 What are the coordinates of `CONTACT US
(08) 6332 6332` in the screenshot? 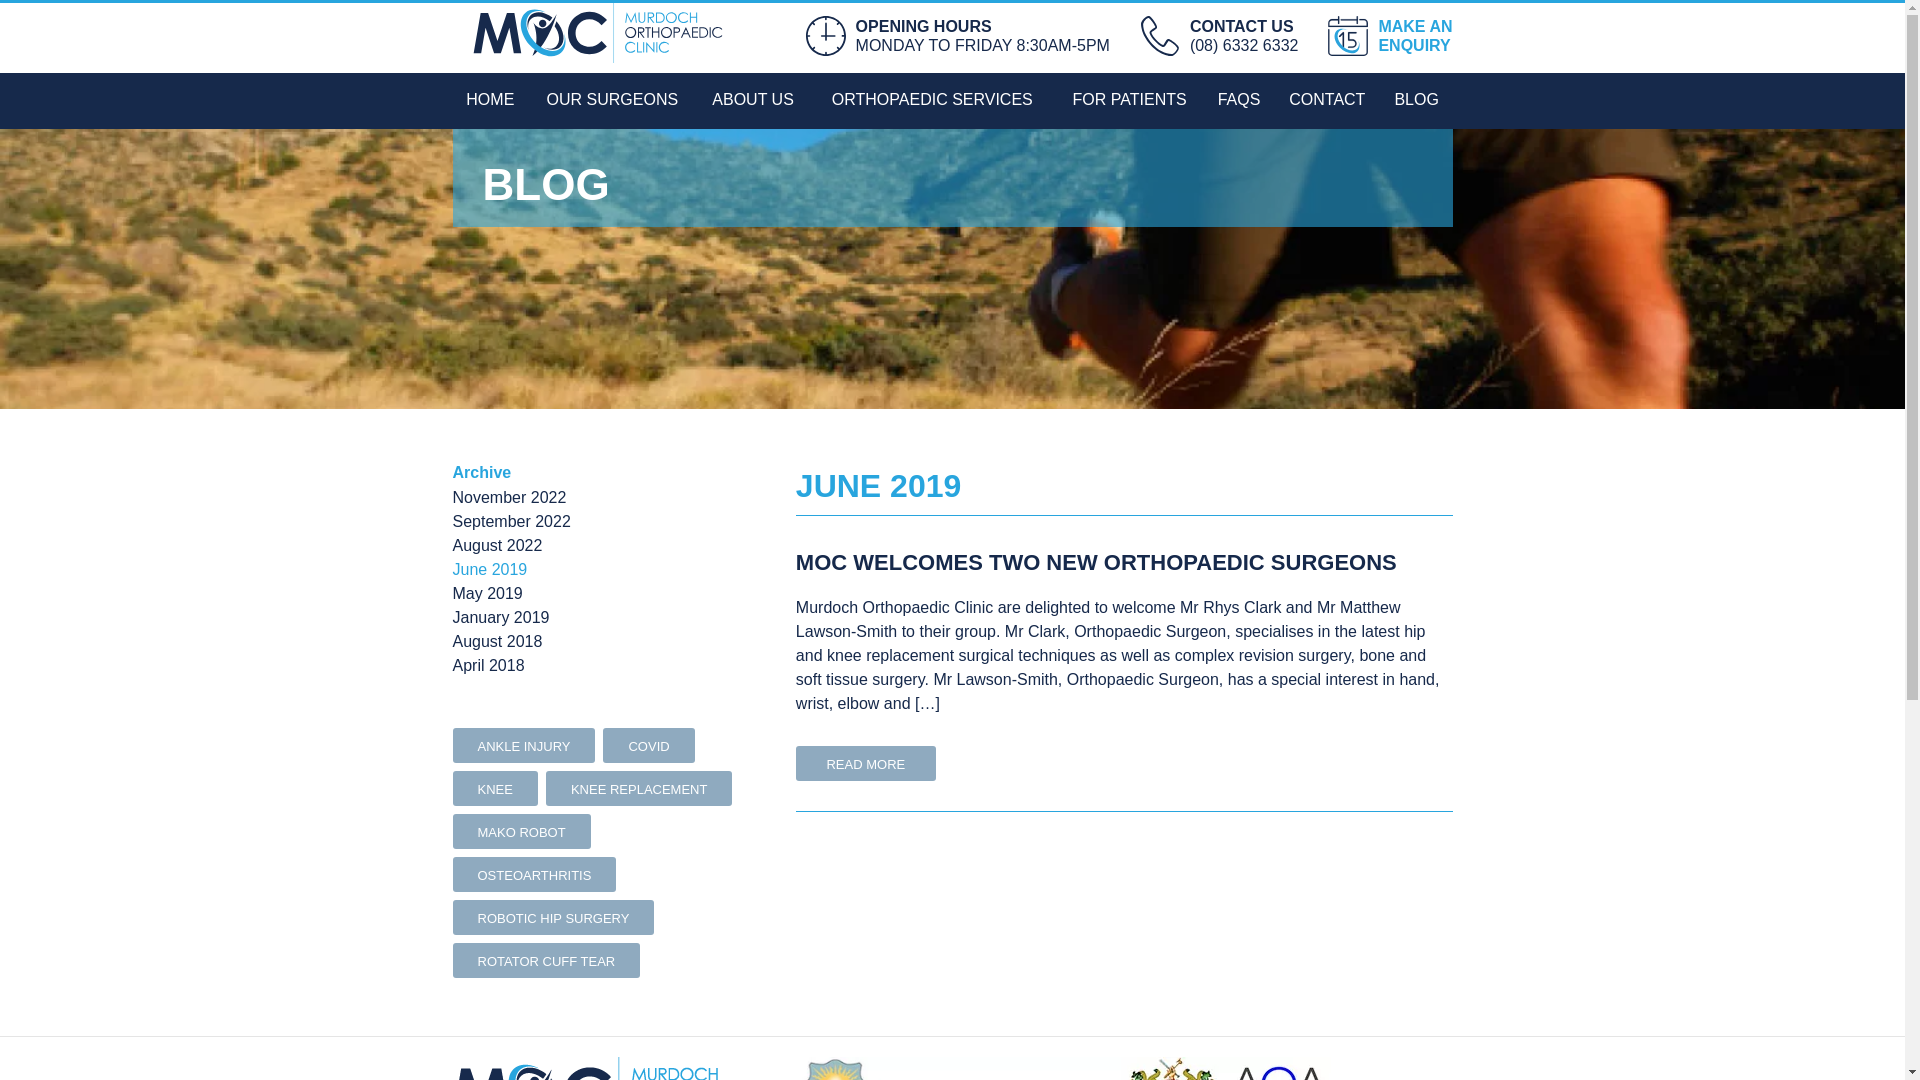 It's located at (1220, 36).